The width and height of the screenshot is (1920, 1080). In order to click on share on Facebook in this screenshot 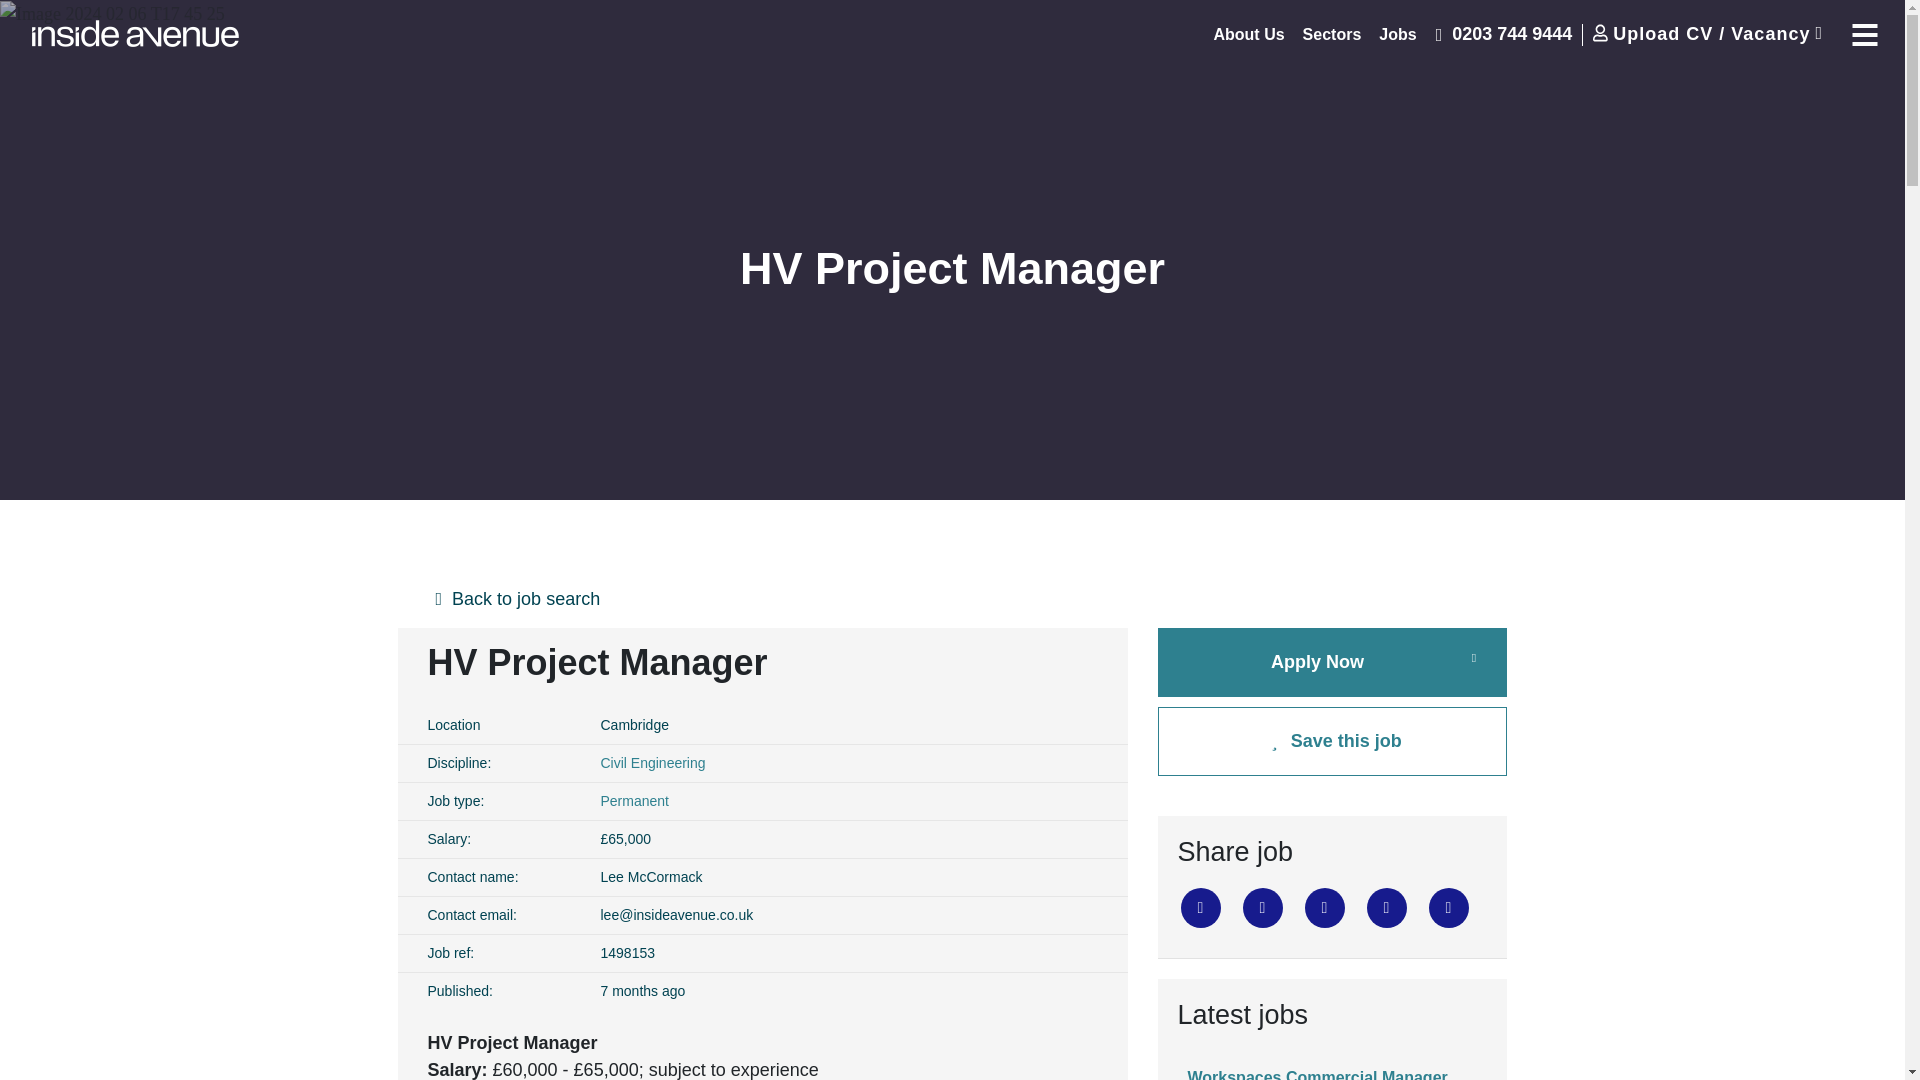, I will do `click(1262, 907)`.